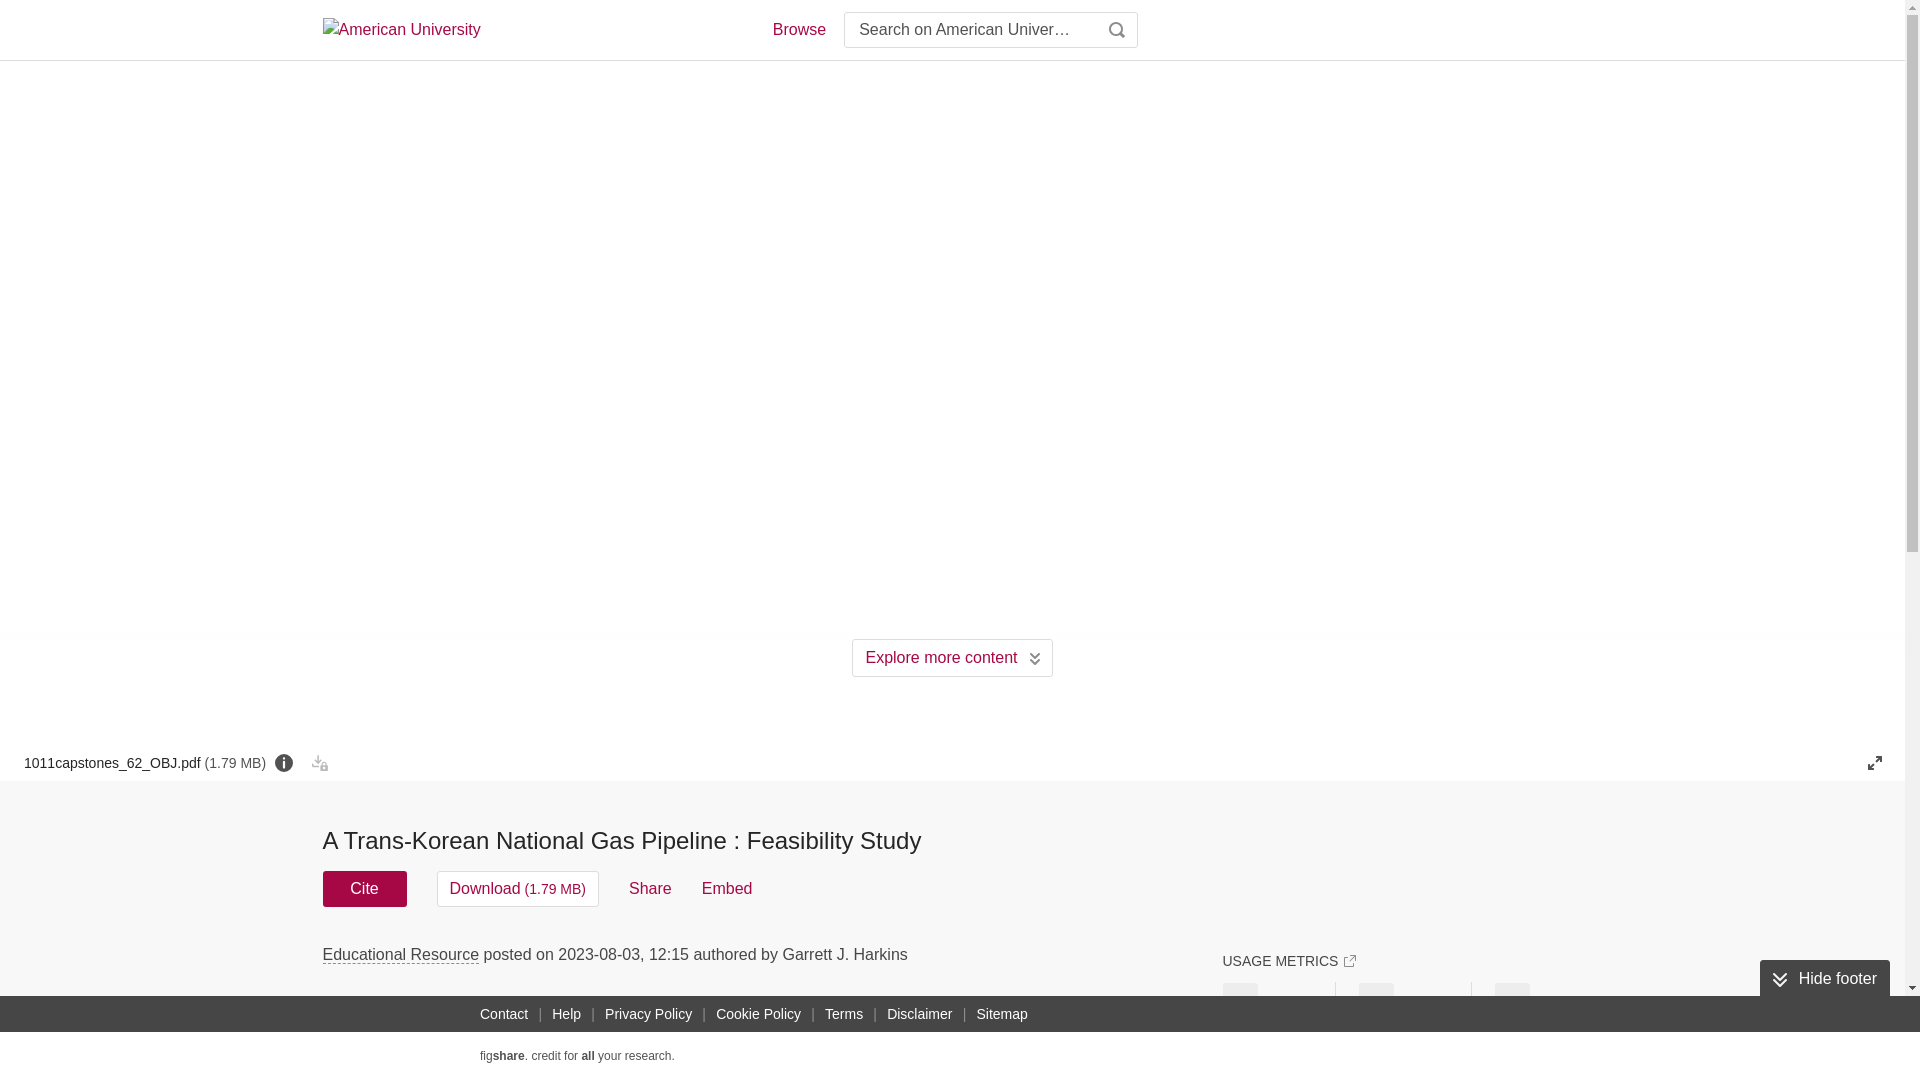 The image size is (1920, 1080). Describe the element at coordinates (566, 1014) in the screenshot. I see `Help` at that location.